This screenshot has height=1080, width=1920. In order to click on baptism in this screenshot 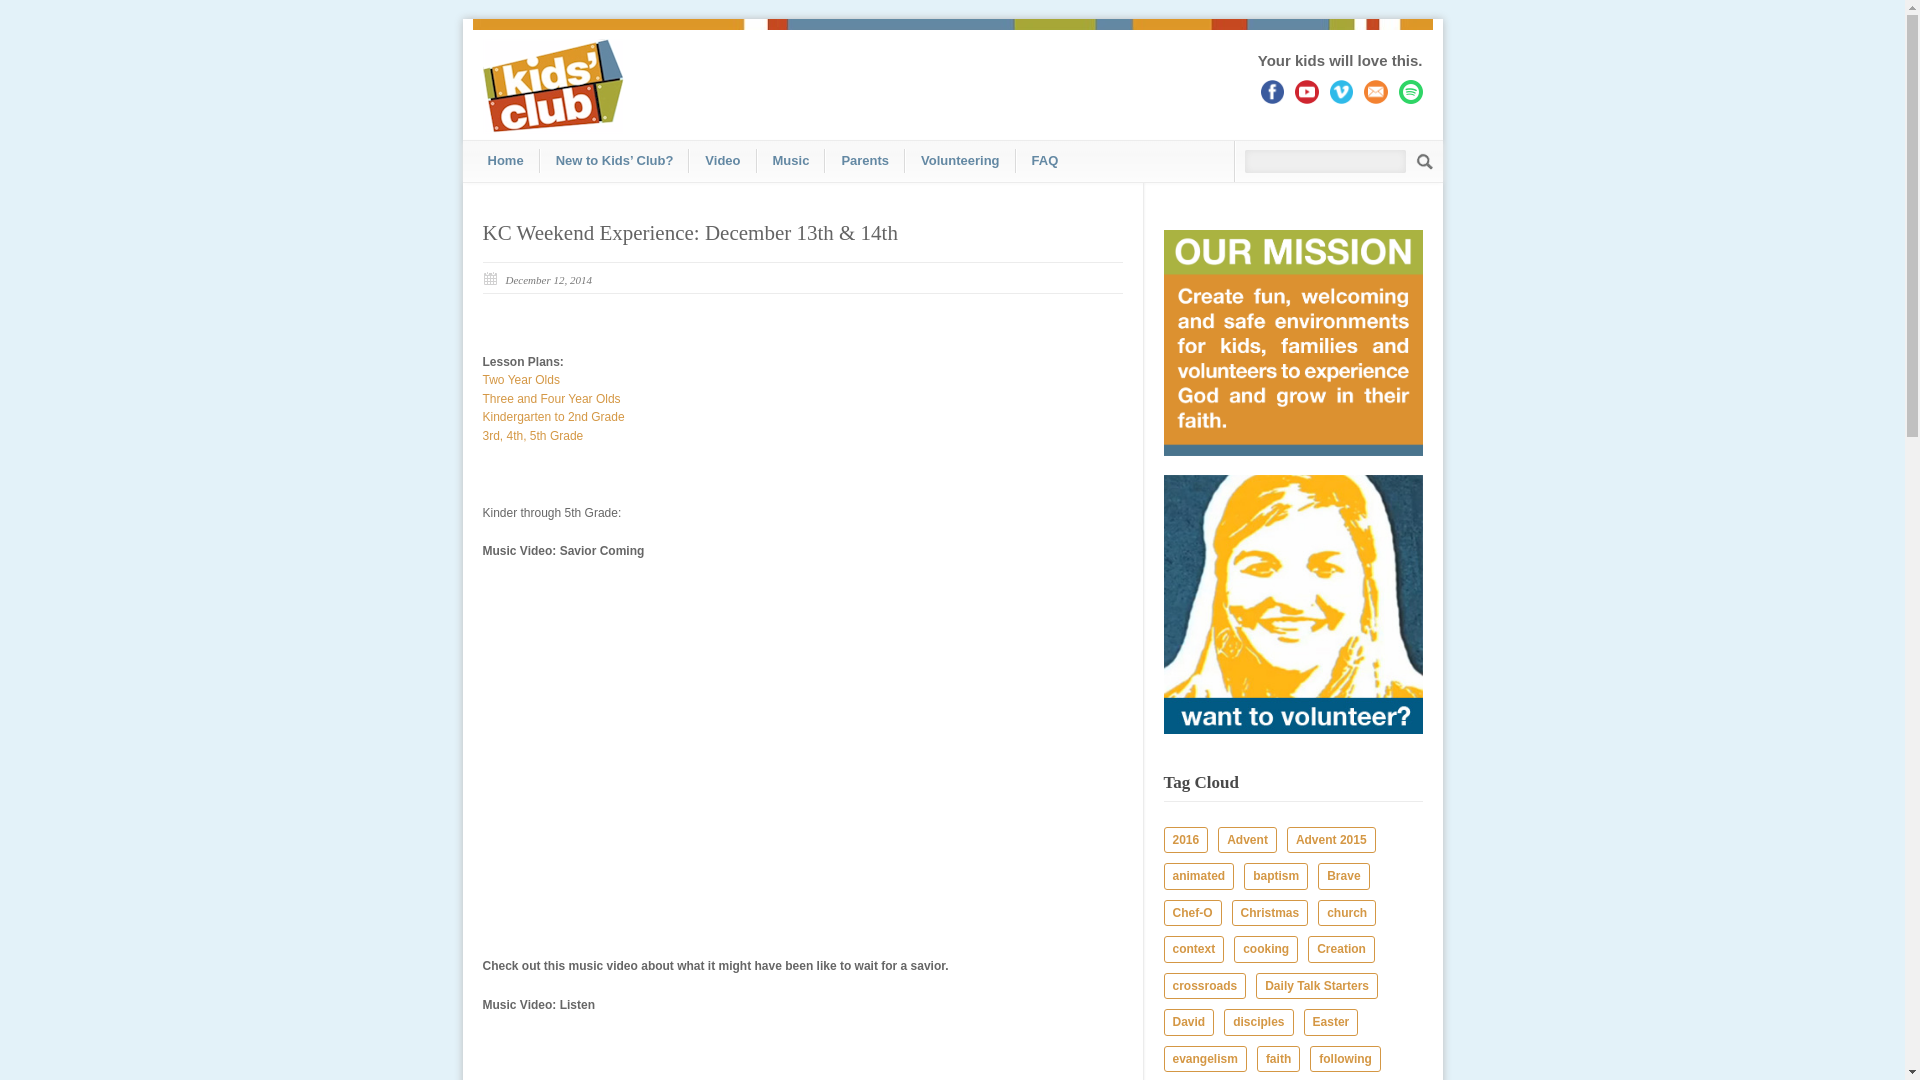, I will do `click(1276, 876)`.